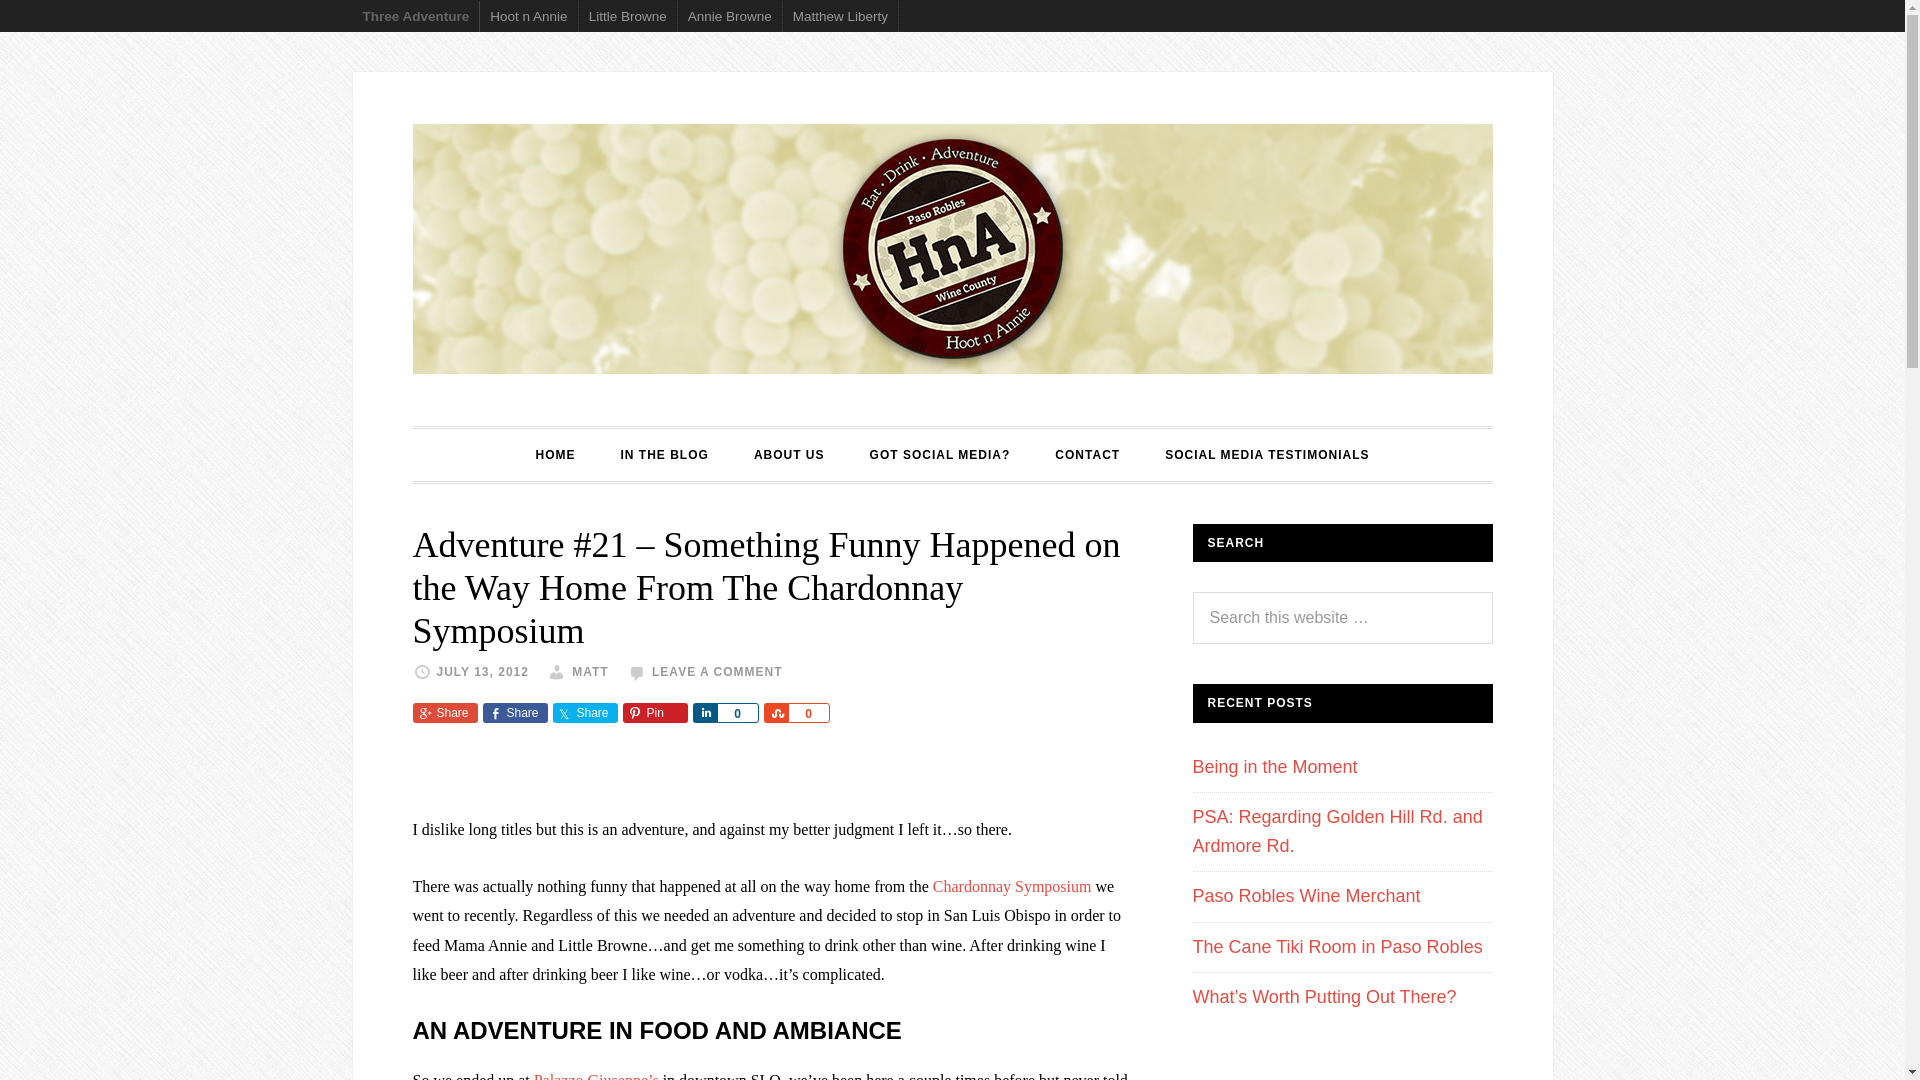  Describe the element at coordinates (590, 672) in the screenshot. I see `MATT` at that location.